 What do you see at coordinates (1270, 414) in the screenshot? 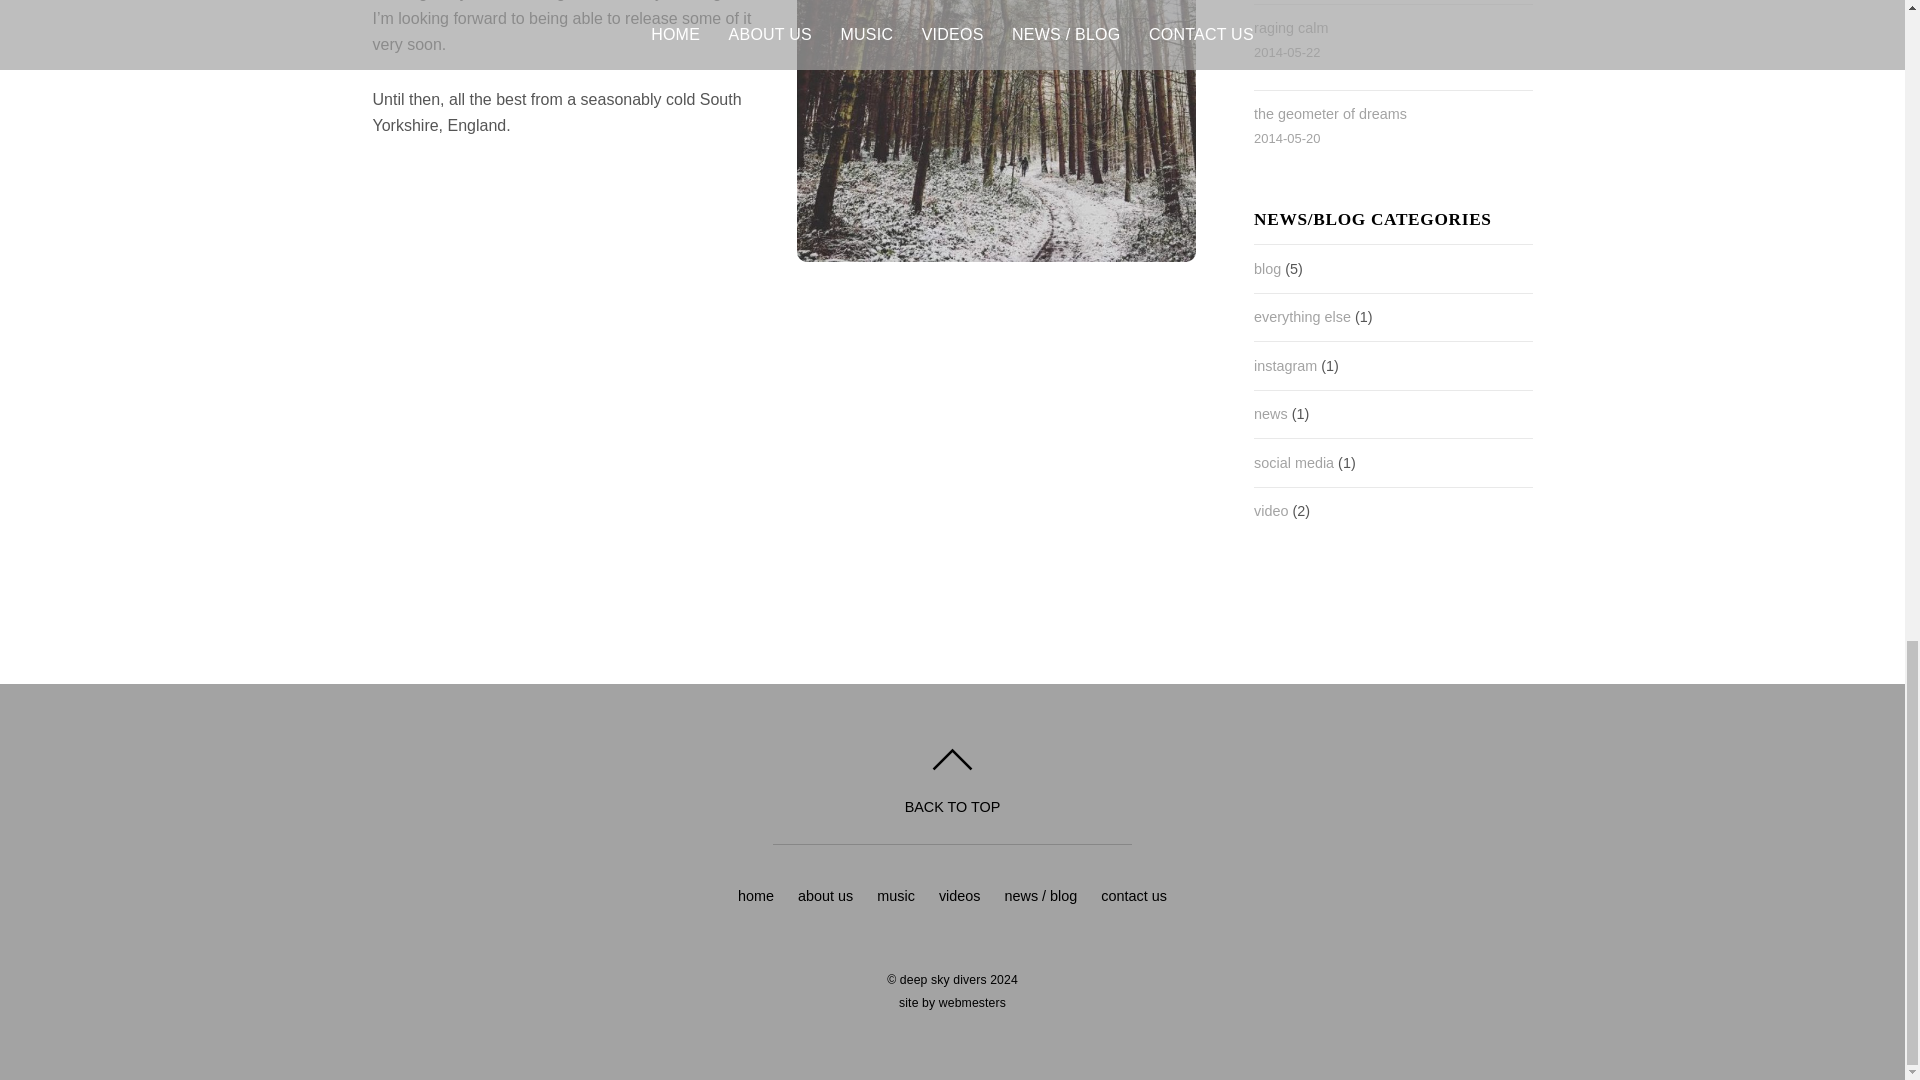
I see `news` at bounding box center [1270, 414].